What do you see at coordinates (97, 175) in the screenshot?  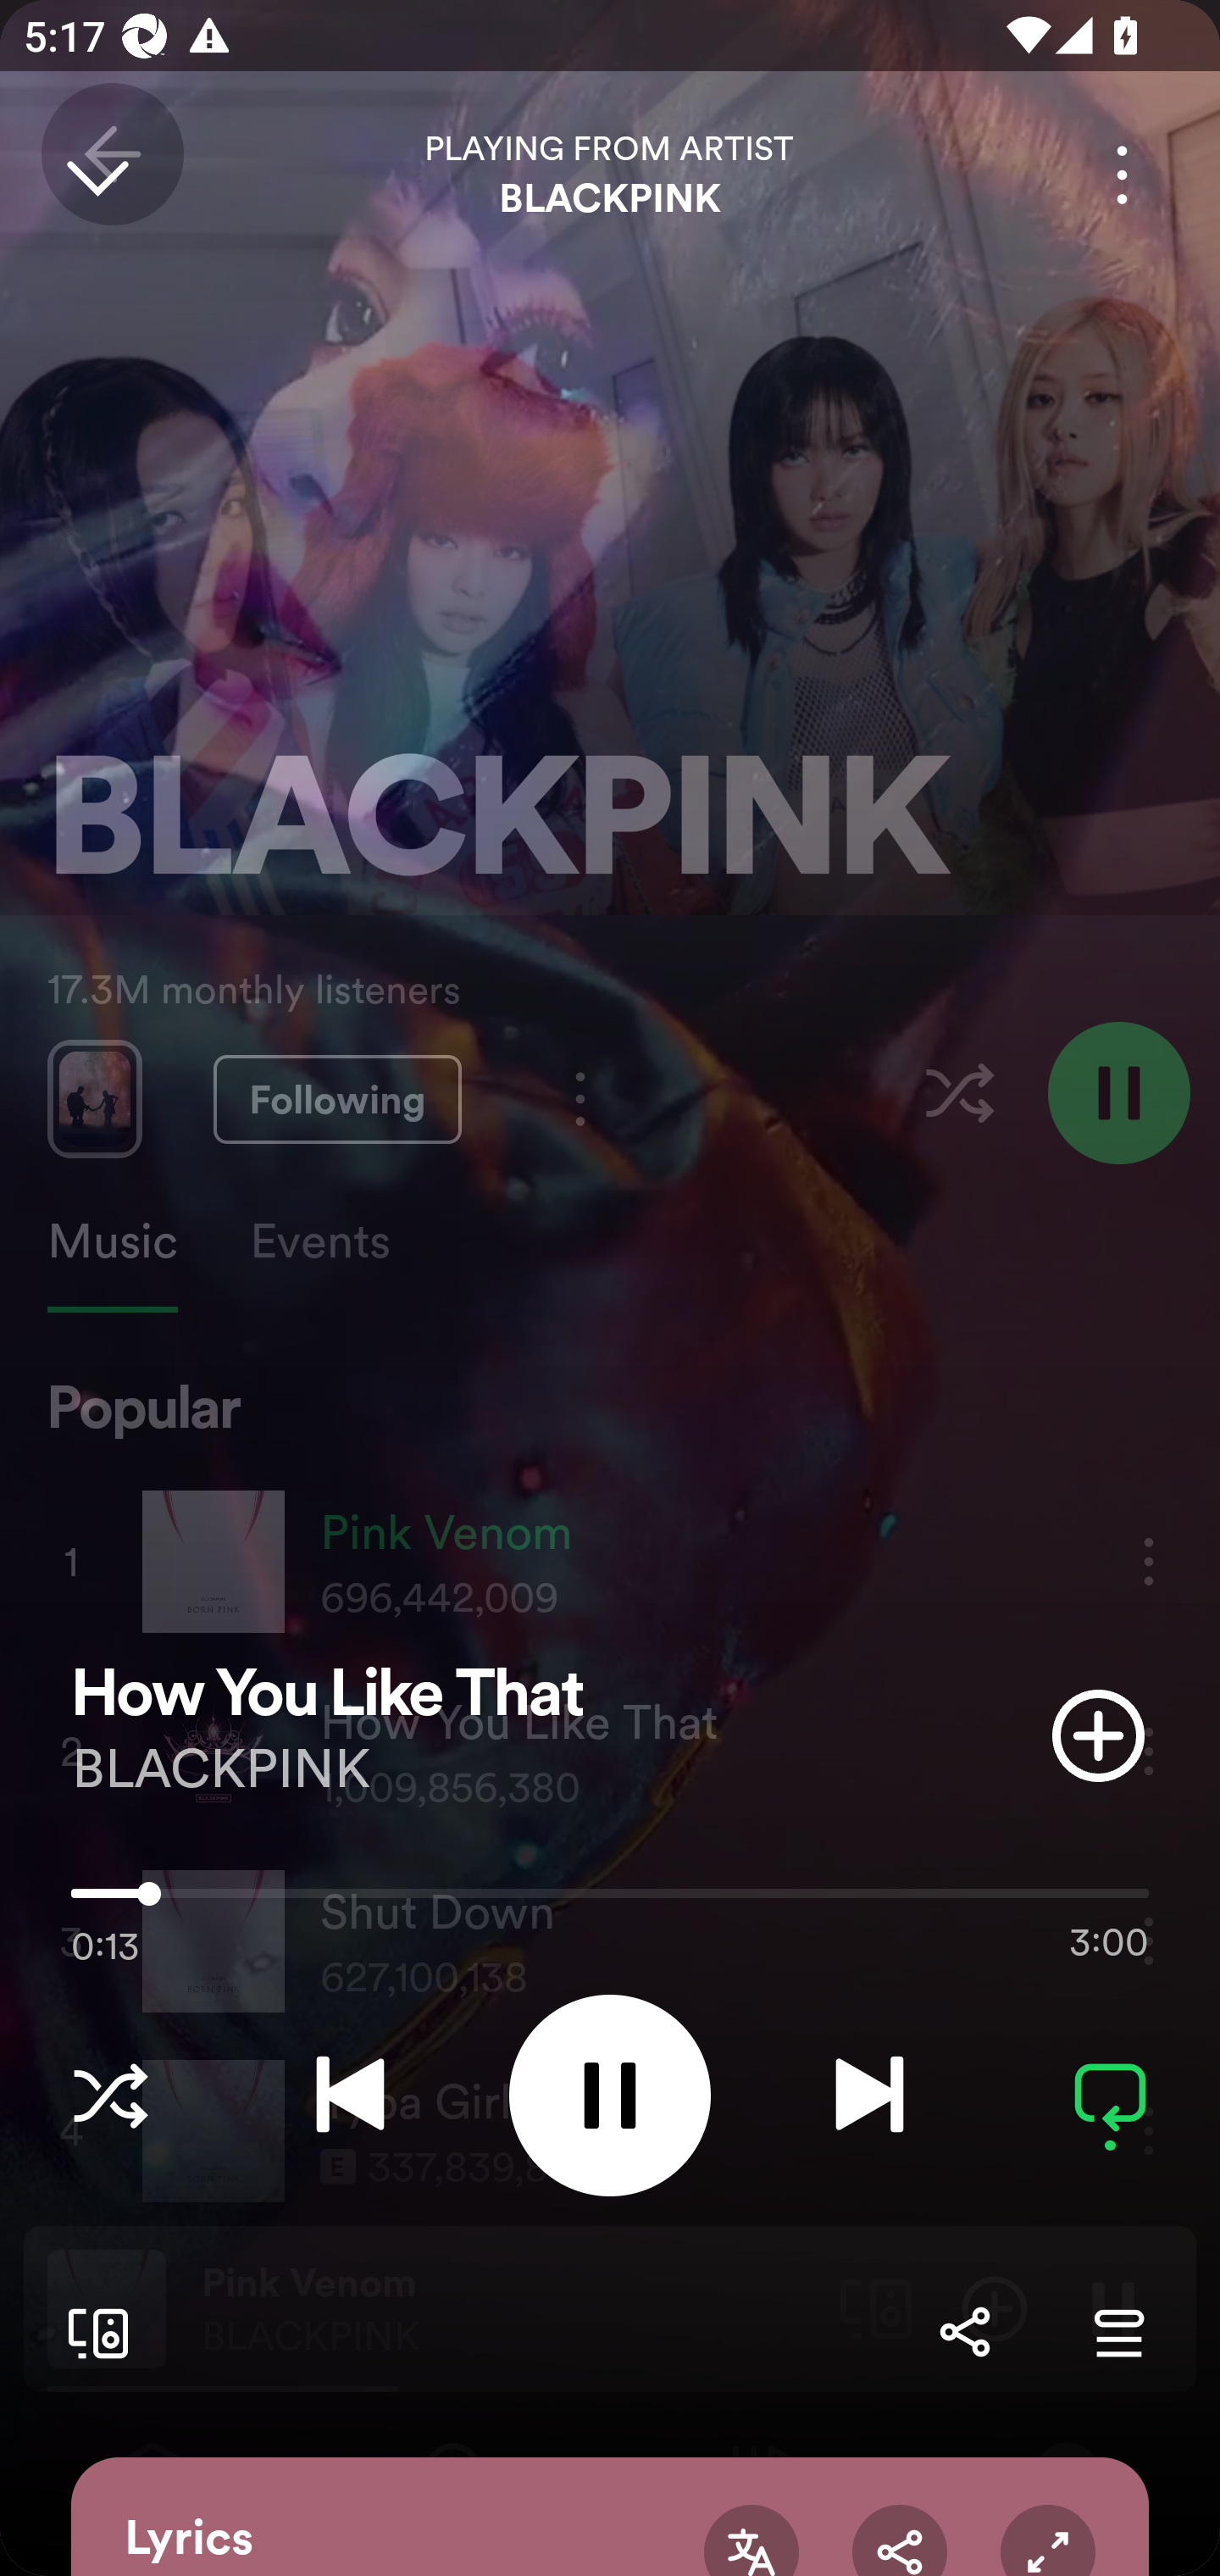 I see `Close` at bounding box center [97, 175].